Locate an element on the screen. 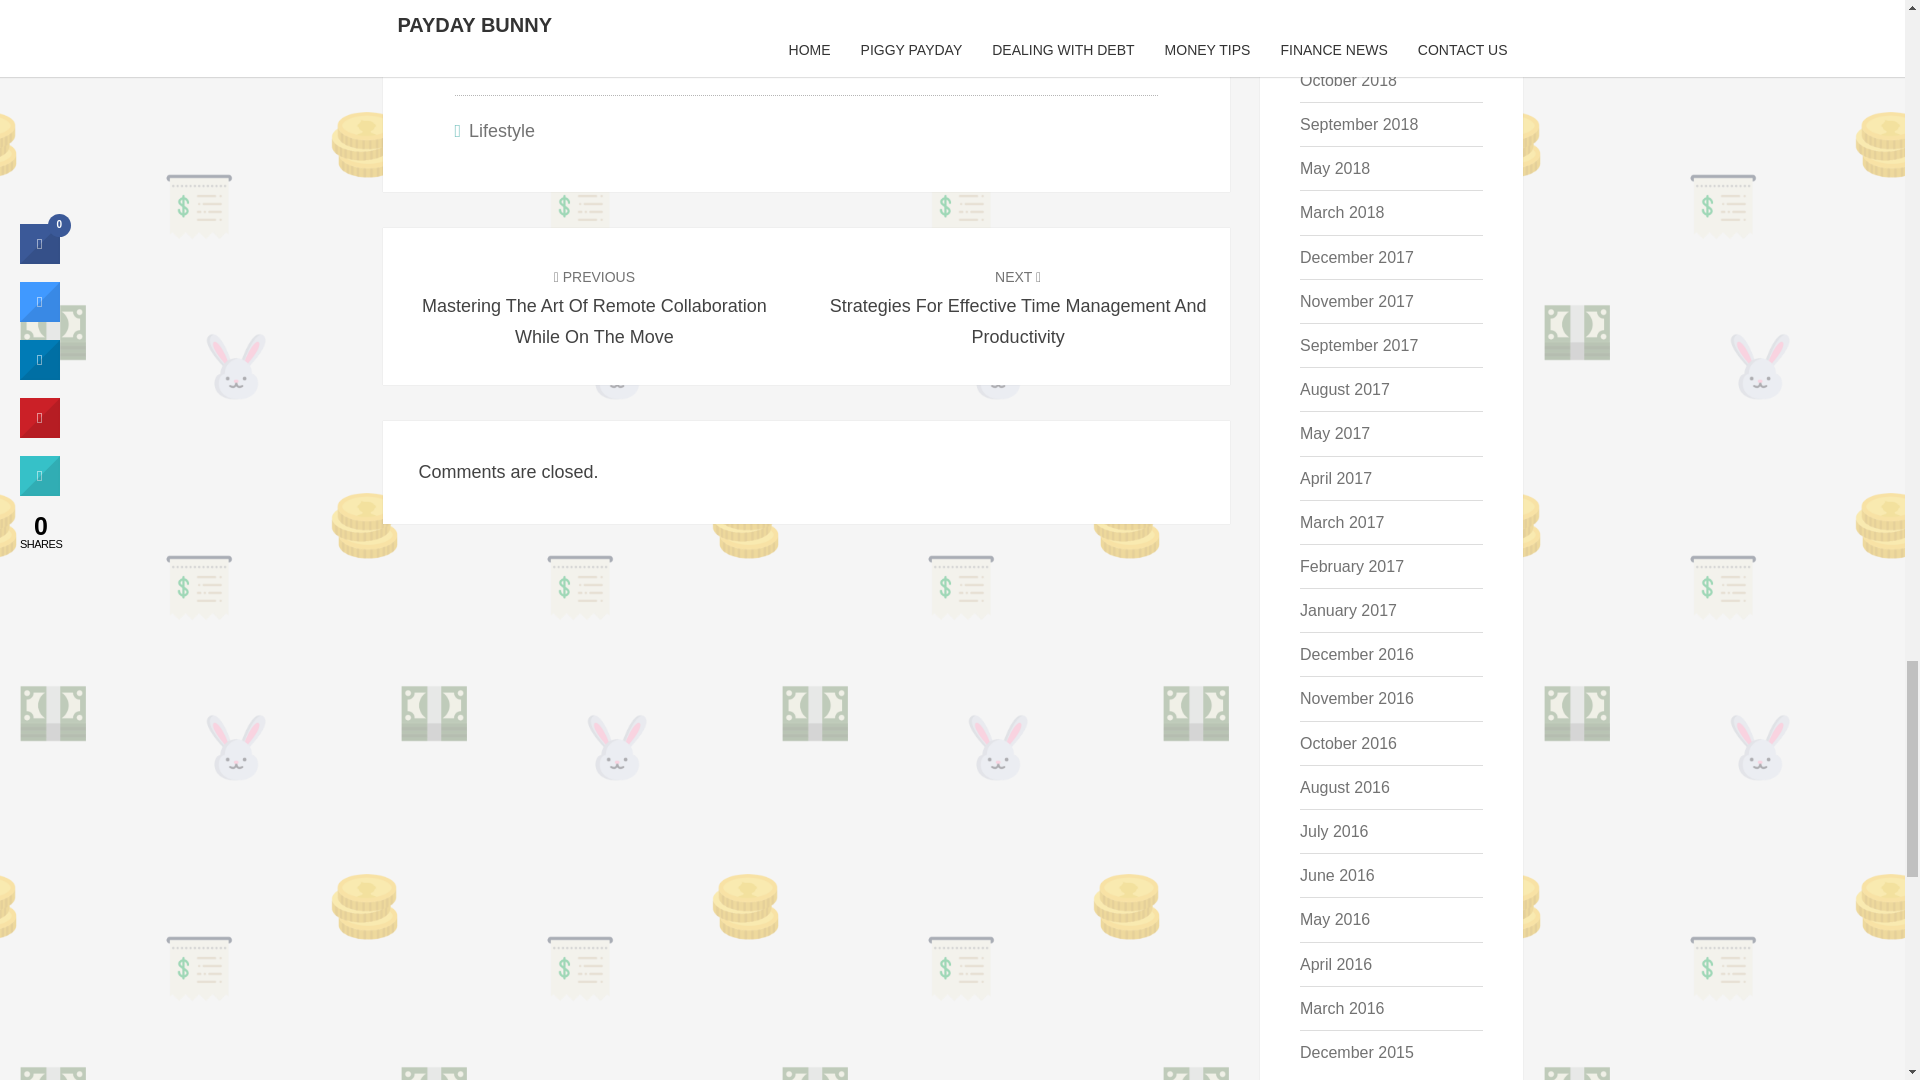 The height and width of the screenshot is (1080, 1920). Does CBD Oil Expire: What You Need To Know? is located at coordinates (541, 26).